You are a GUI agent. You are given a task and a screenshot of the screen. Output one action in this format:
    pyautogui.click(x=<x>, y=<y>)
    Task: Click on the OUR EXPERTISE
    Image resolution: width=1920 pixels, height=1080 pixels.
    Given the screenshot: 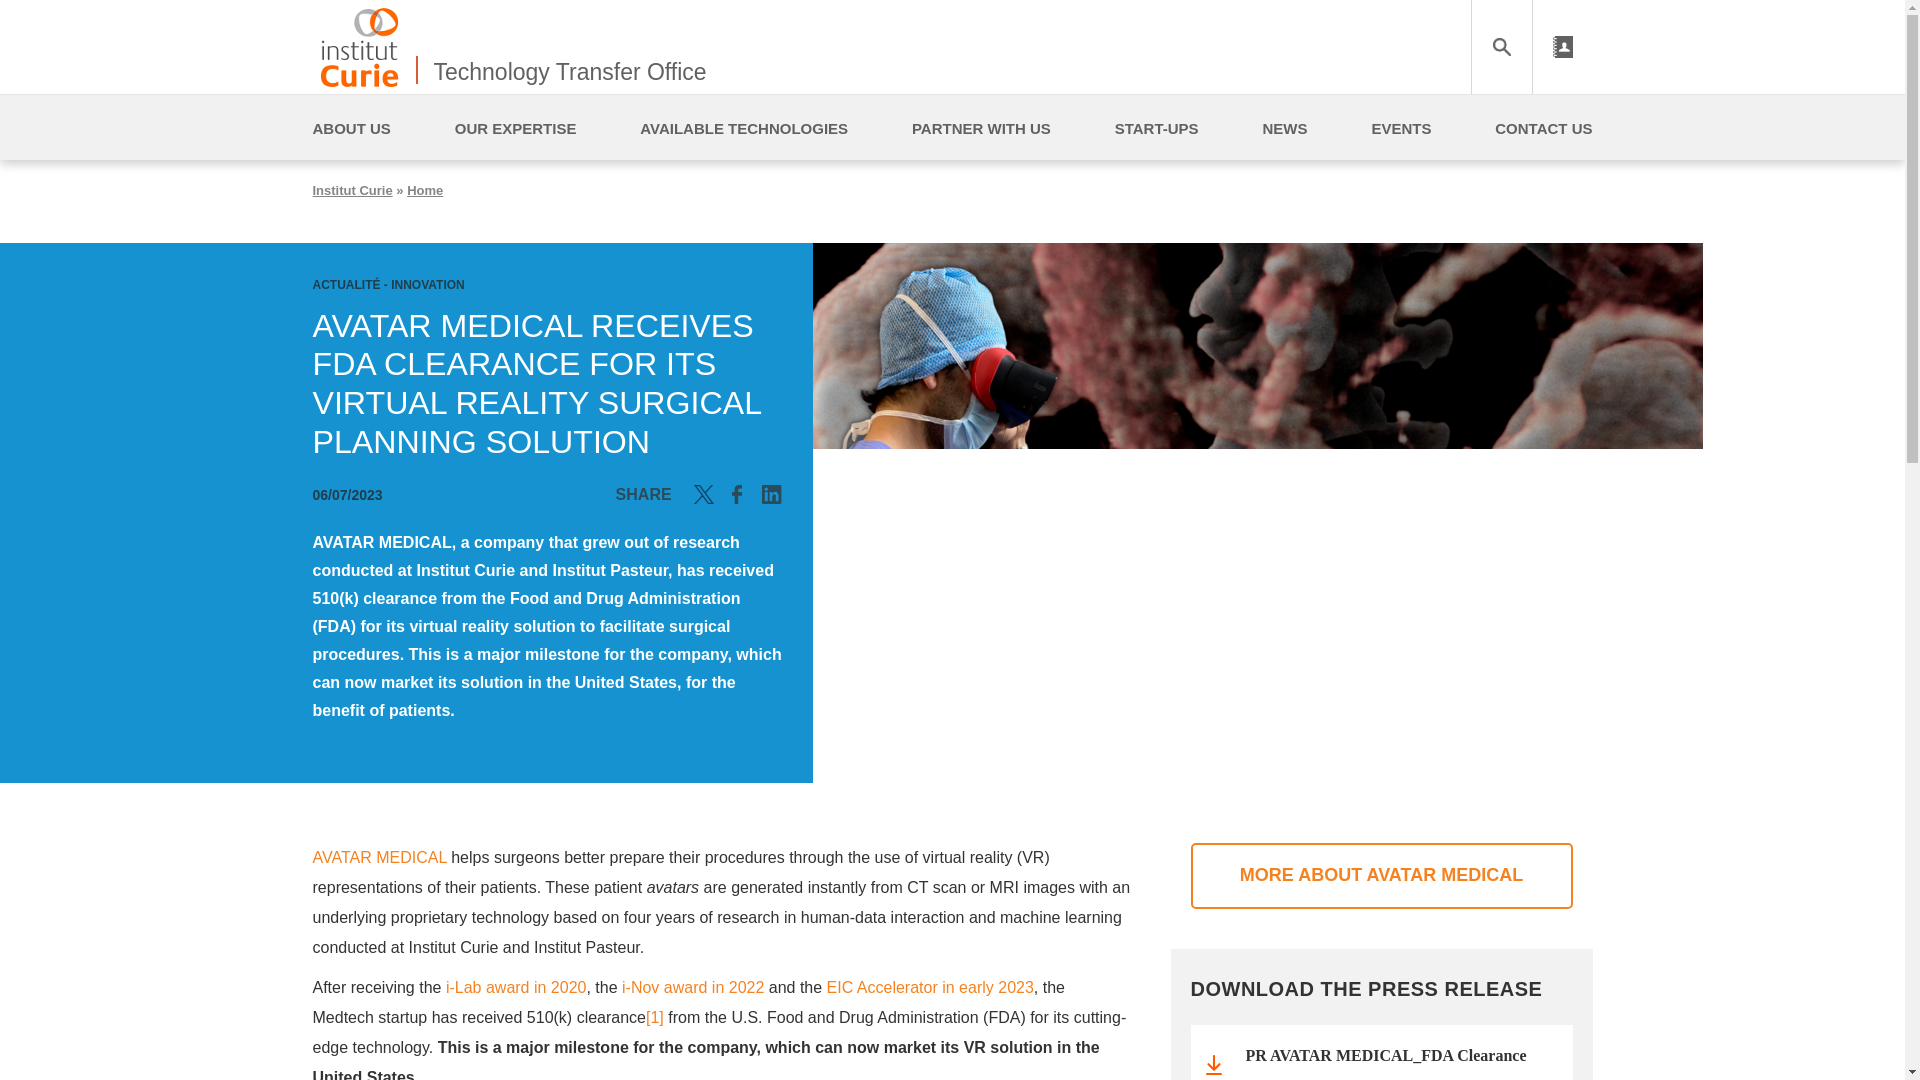 What is the action you would take?
    pyautogui.click(x=516, y=128)
    